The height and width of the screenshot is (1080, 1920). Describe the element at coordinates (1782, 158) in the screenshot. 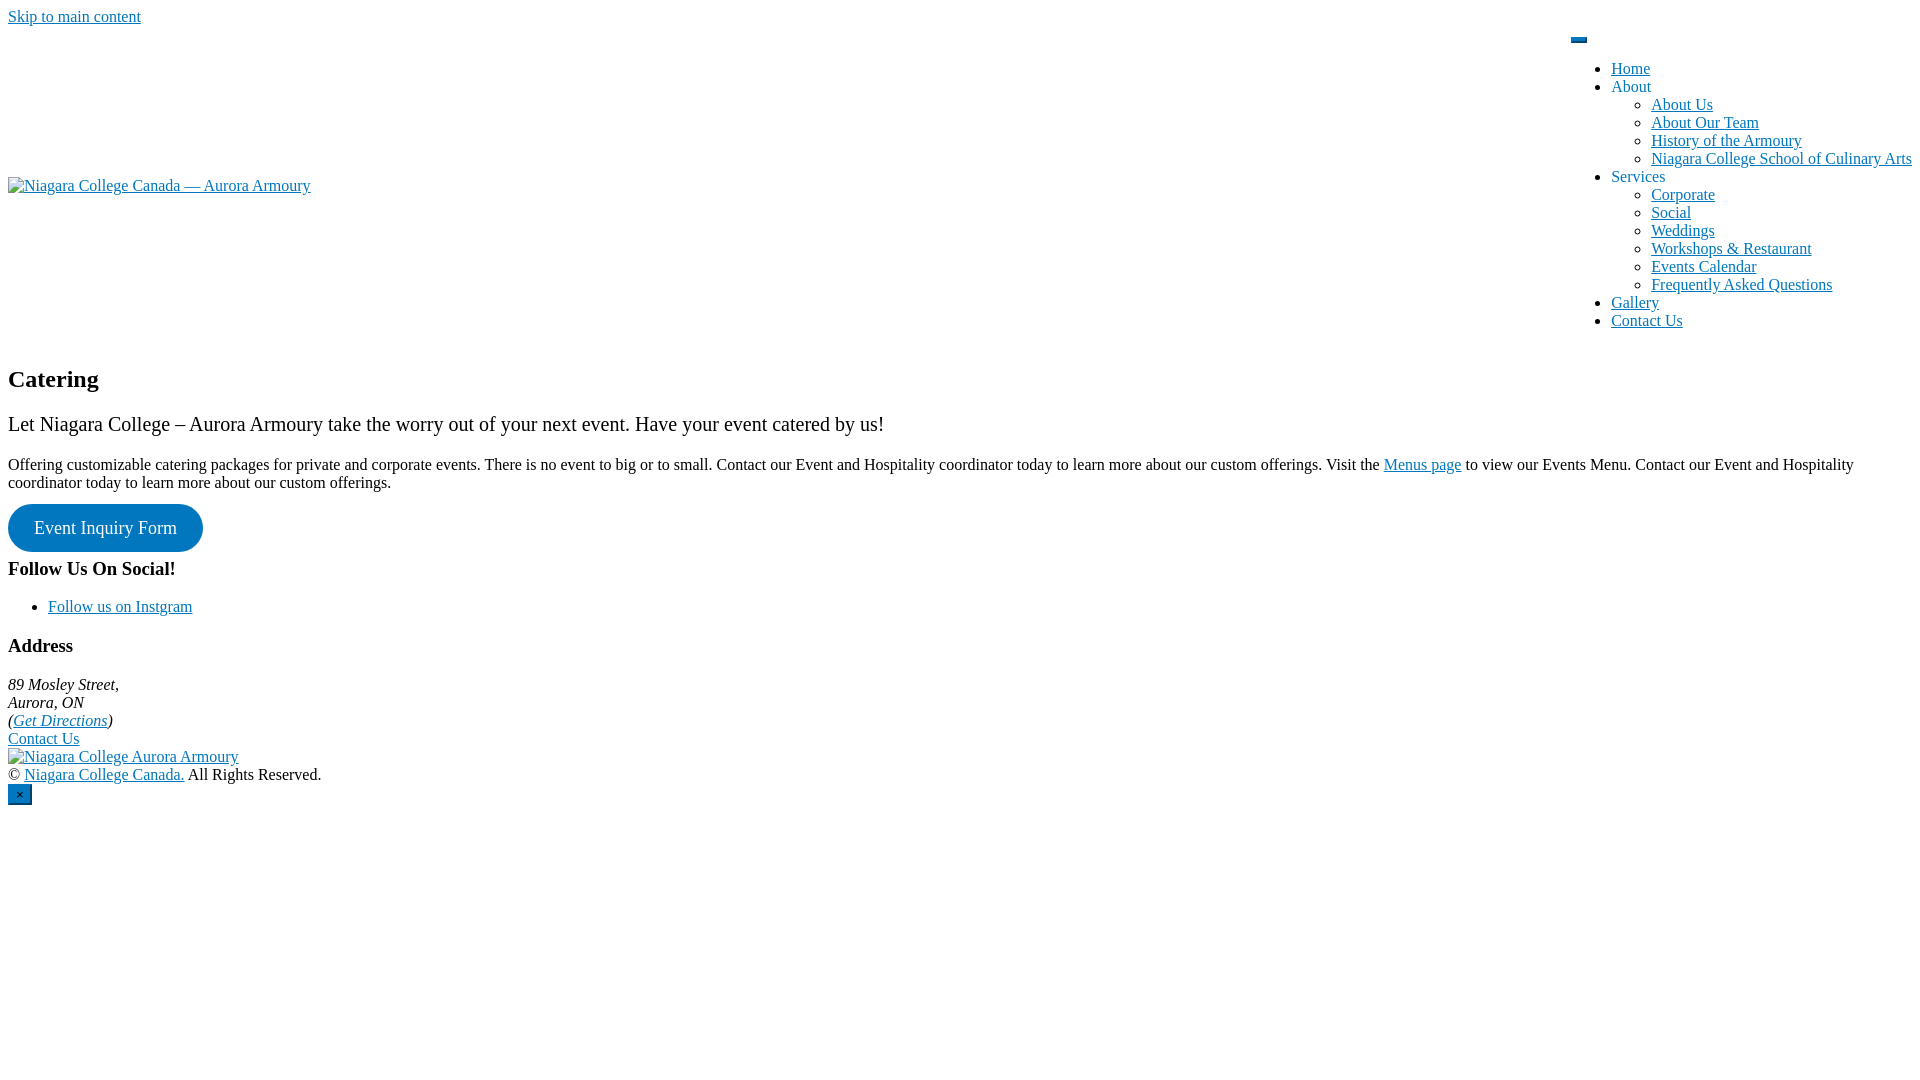

I see `Niagara College School of Culinary Arts` at that location.